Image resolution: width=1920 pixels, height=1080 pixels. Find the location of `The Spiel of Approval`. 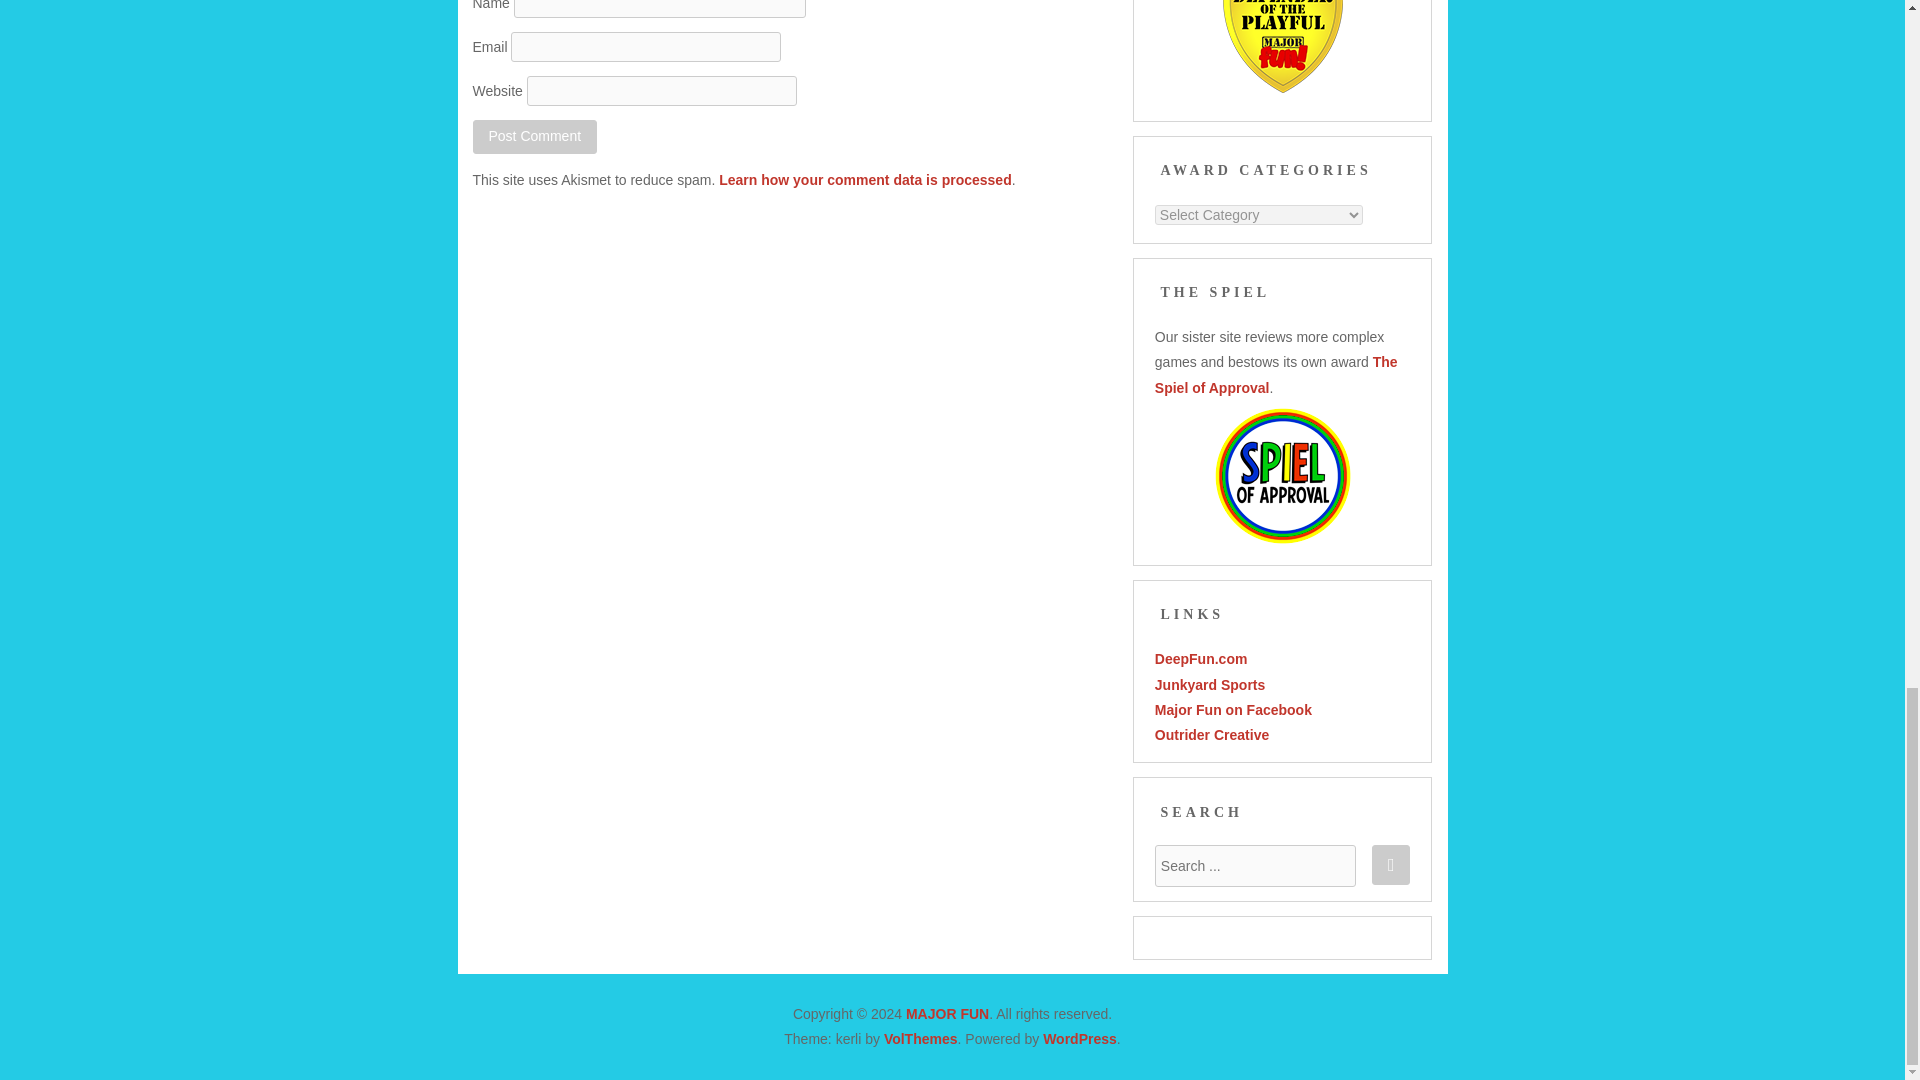

The Spiel of Approval is located at coordinates (1276, 374).